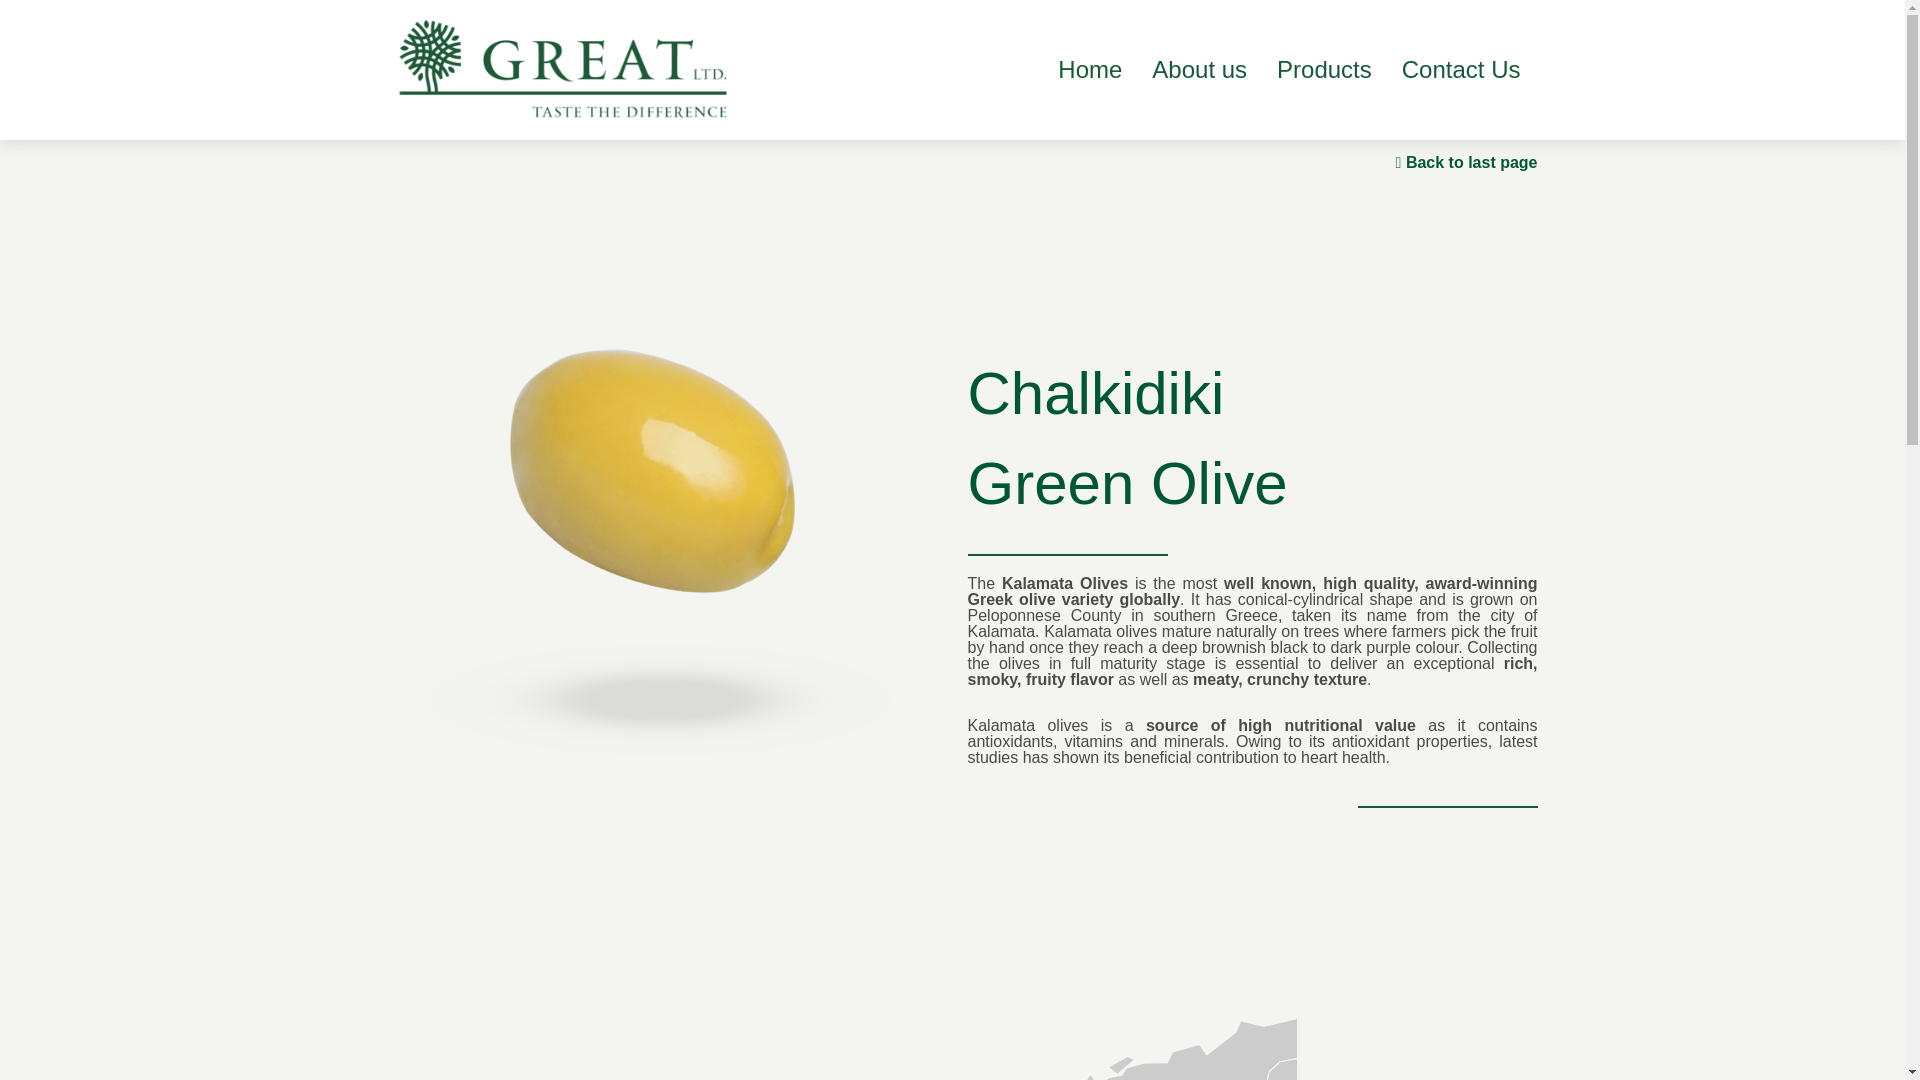  Describe the element at coordinates (1324, 70) in the screenshot. I see `Products` at that location.